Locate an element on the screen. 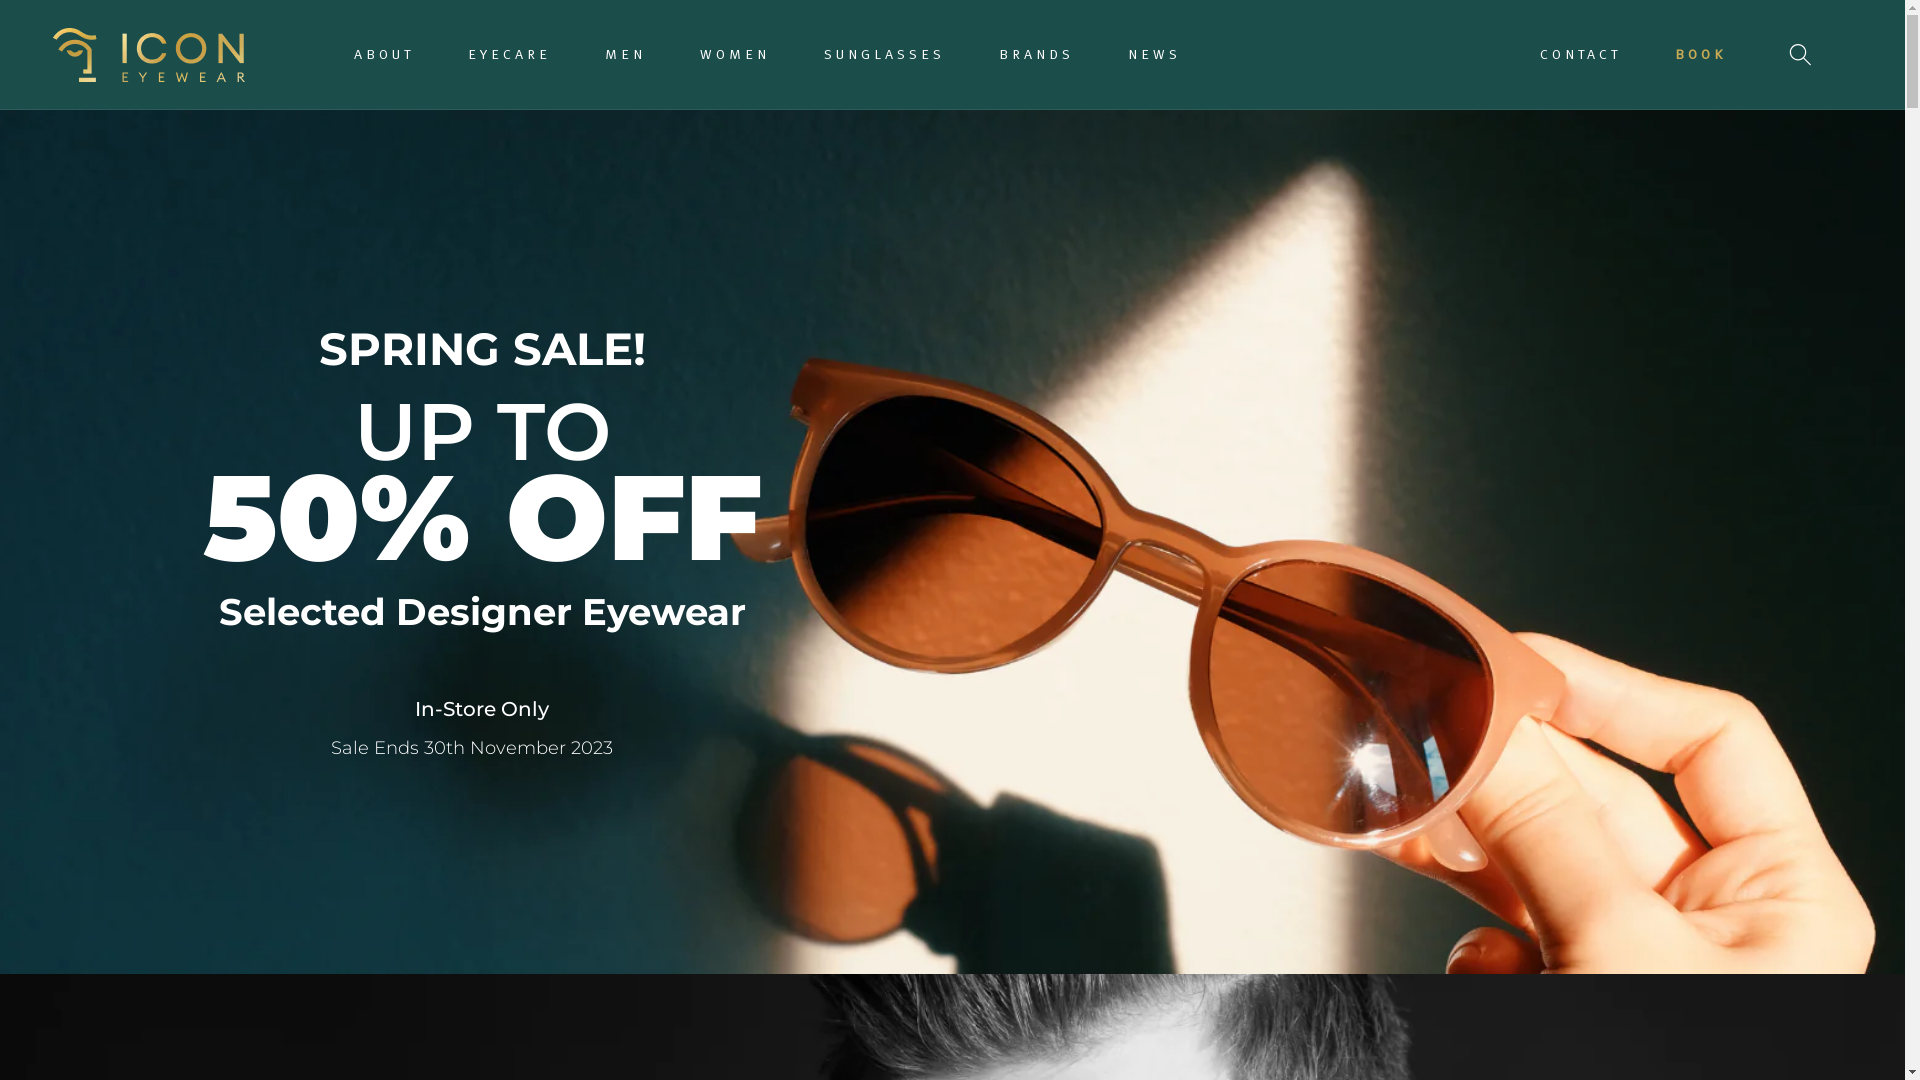 The image size is (1920, 1080). ABOUT is located at coordinates (384, 54).